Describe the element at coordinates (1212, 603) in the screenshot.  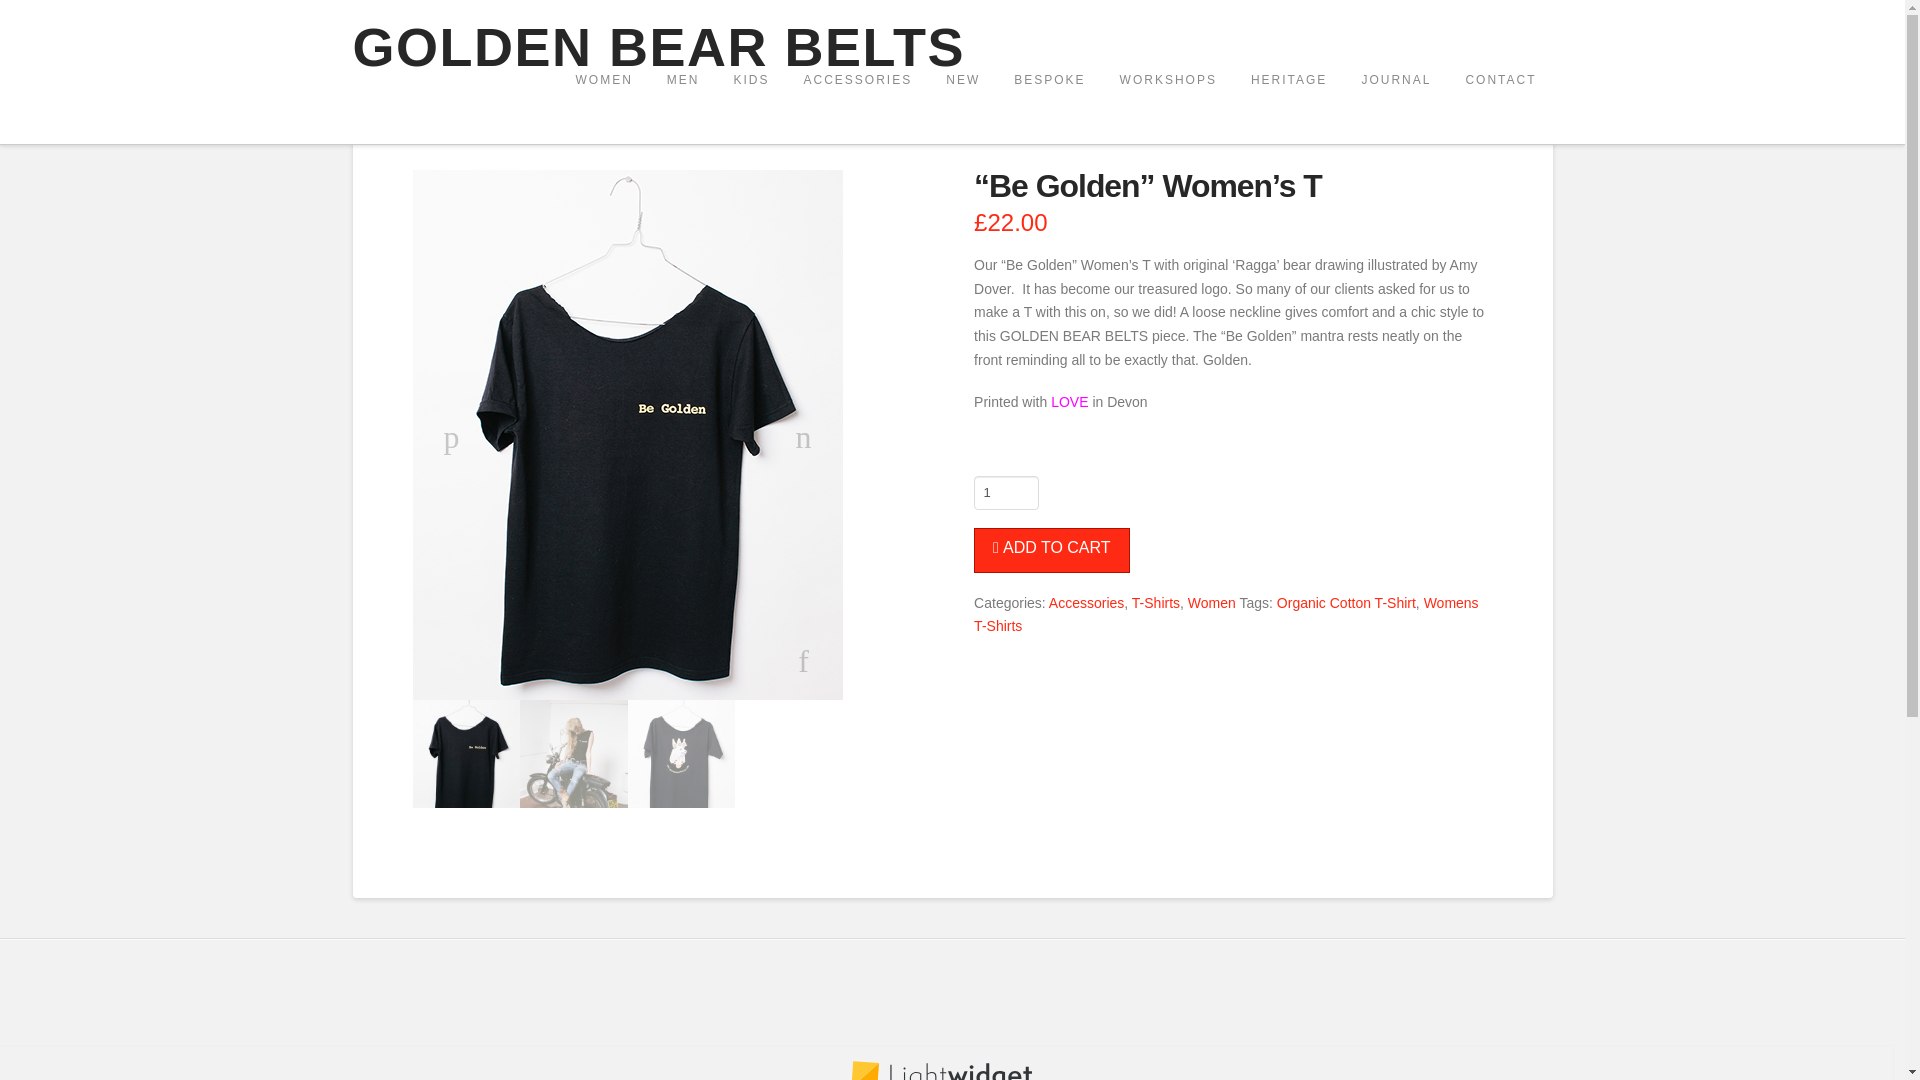
I see `Women` at that location.